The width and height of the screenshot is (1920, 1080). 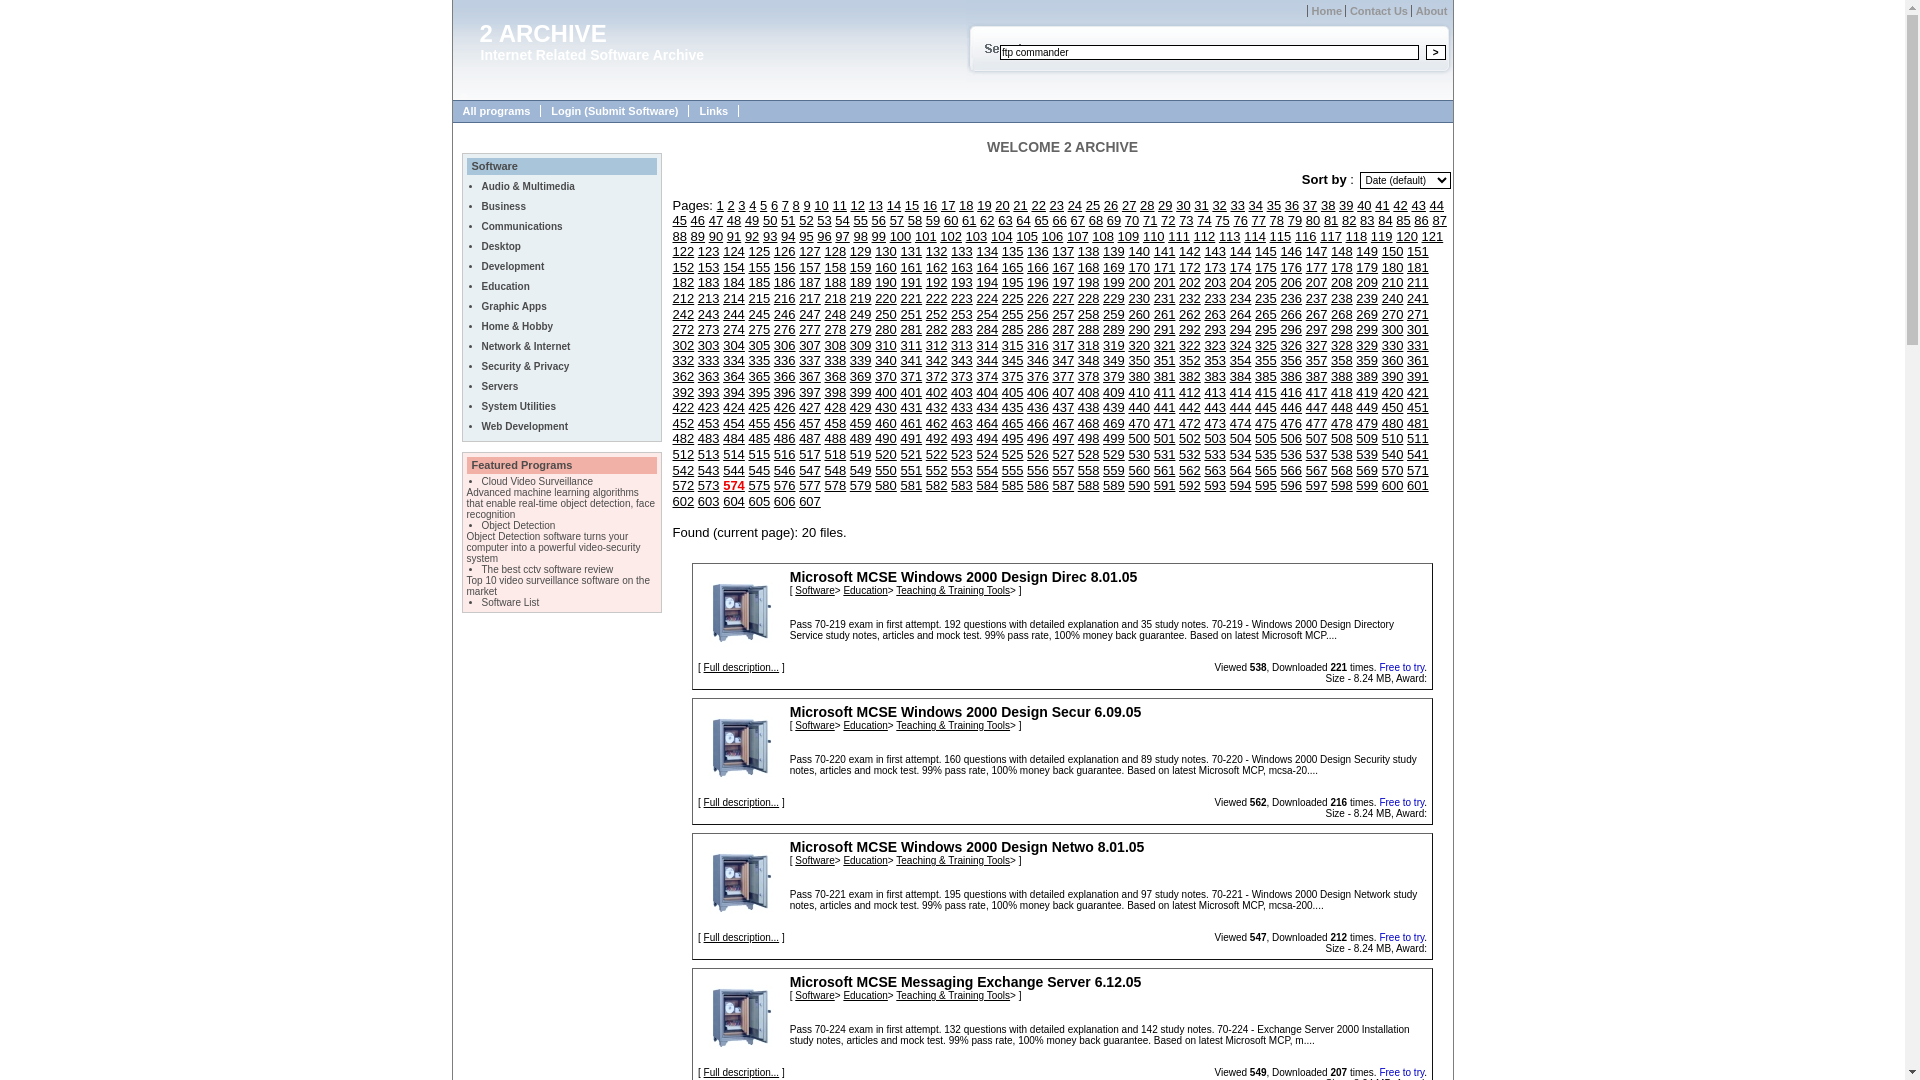 What do you see at coordinates (915, 220) in the screenshot?
I see `58` at bounding box center [915, 220].